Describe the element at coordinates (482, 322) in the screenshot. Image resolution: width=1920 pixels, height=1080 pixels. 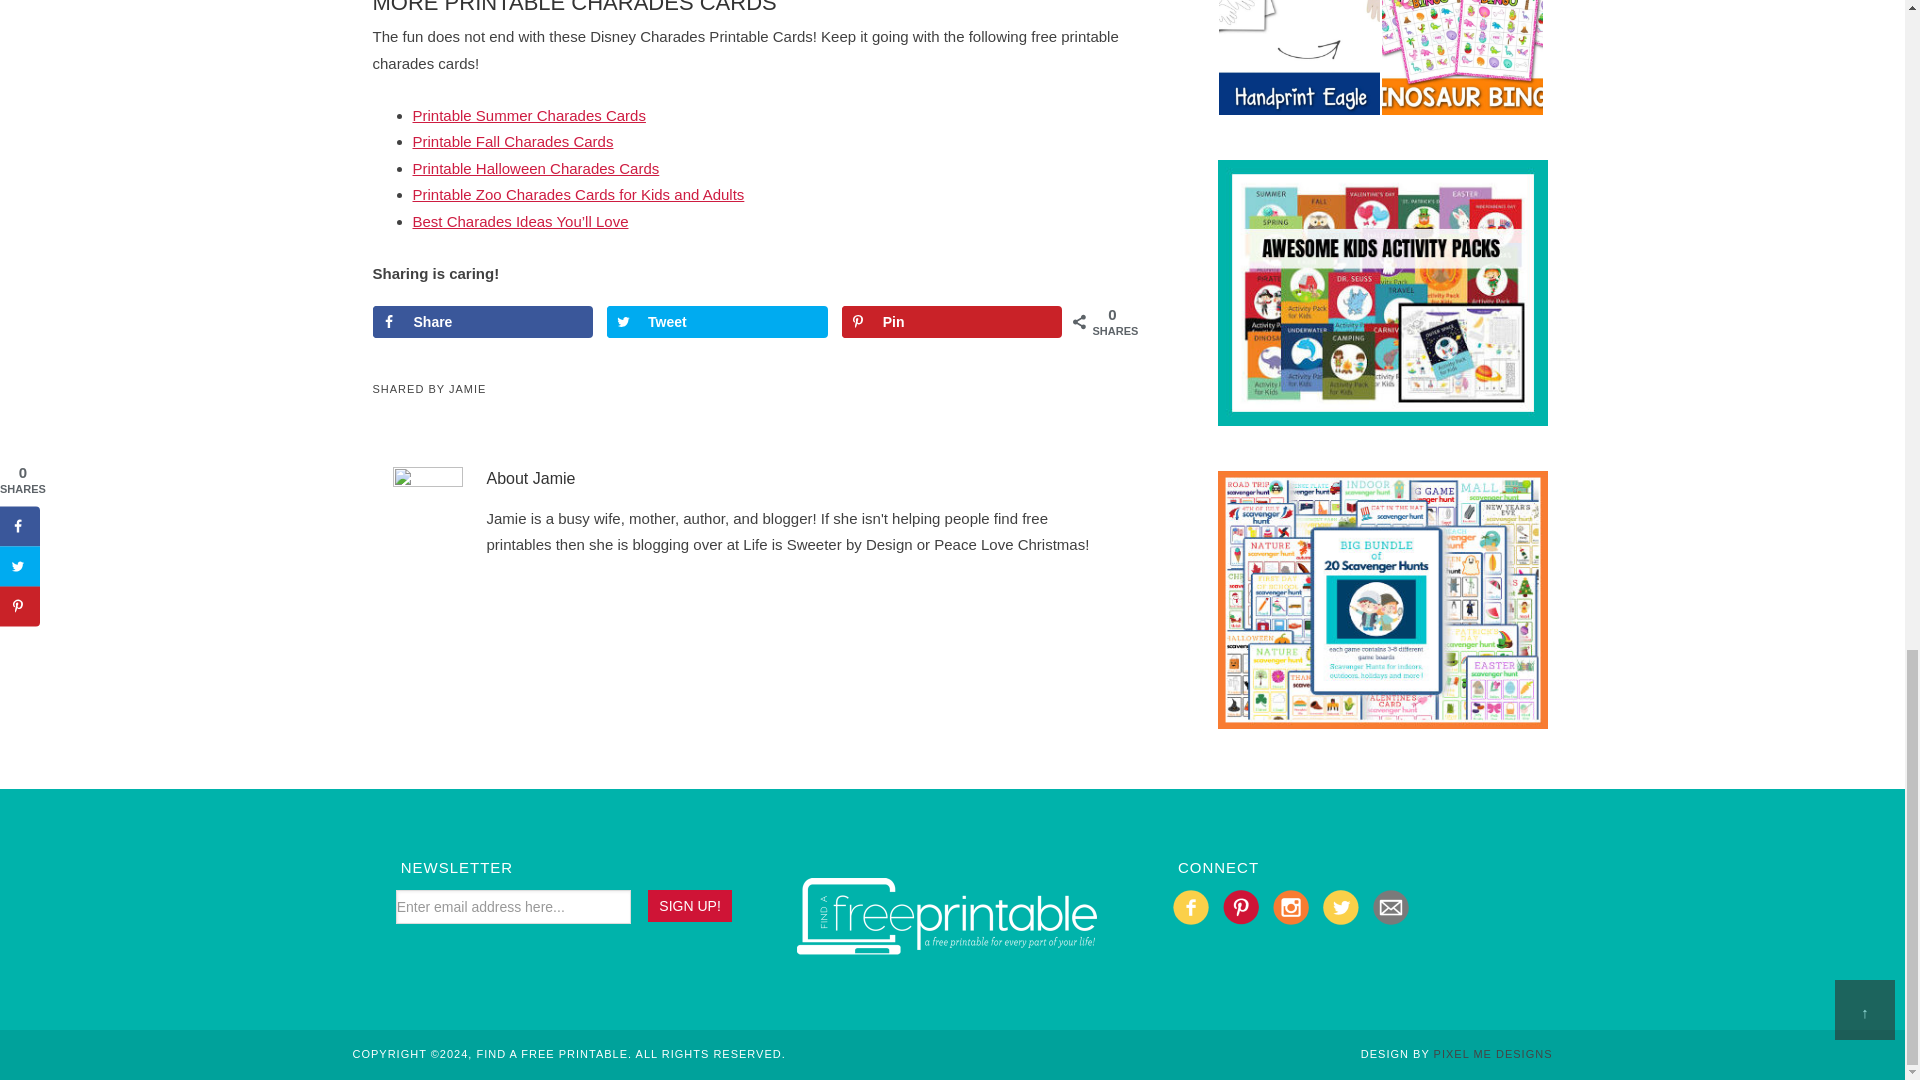
I see `Share on Facebook` at that location.